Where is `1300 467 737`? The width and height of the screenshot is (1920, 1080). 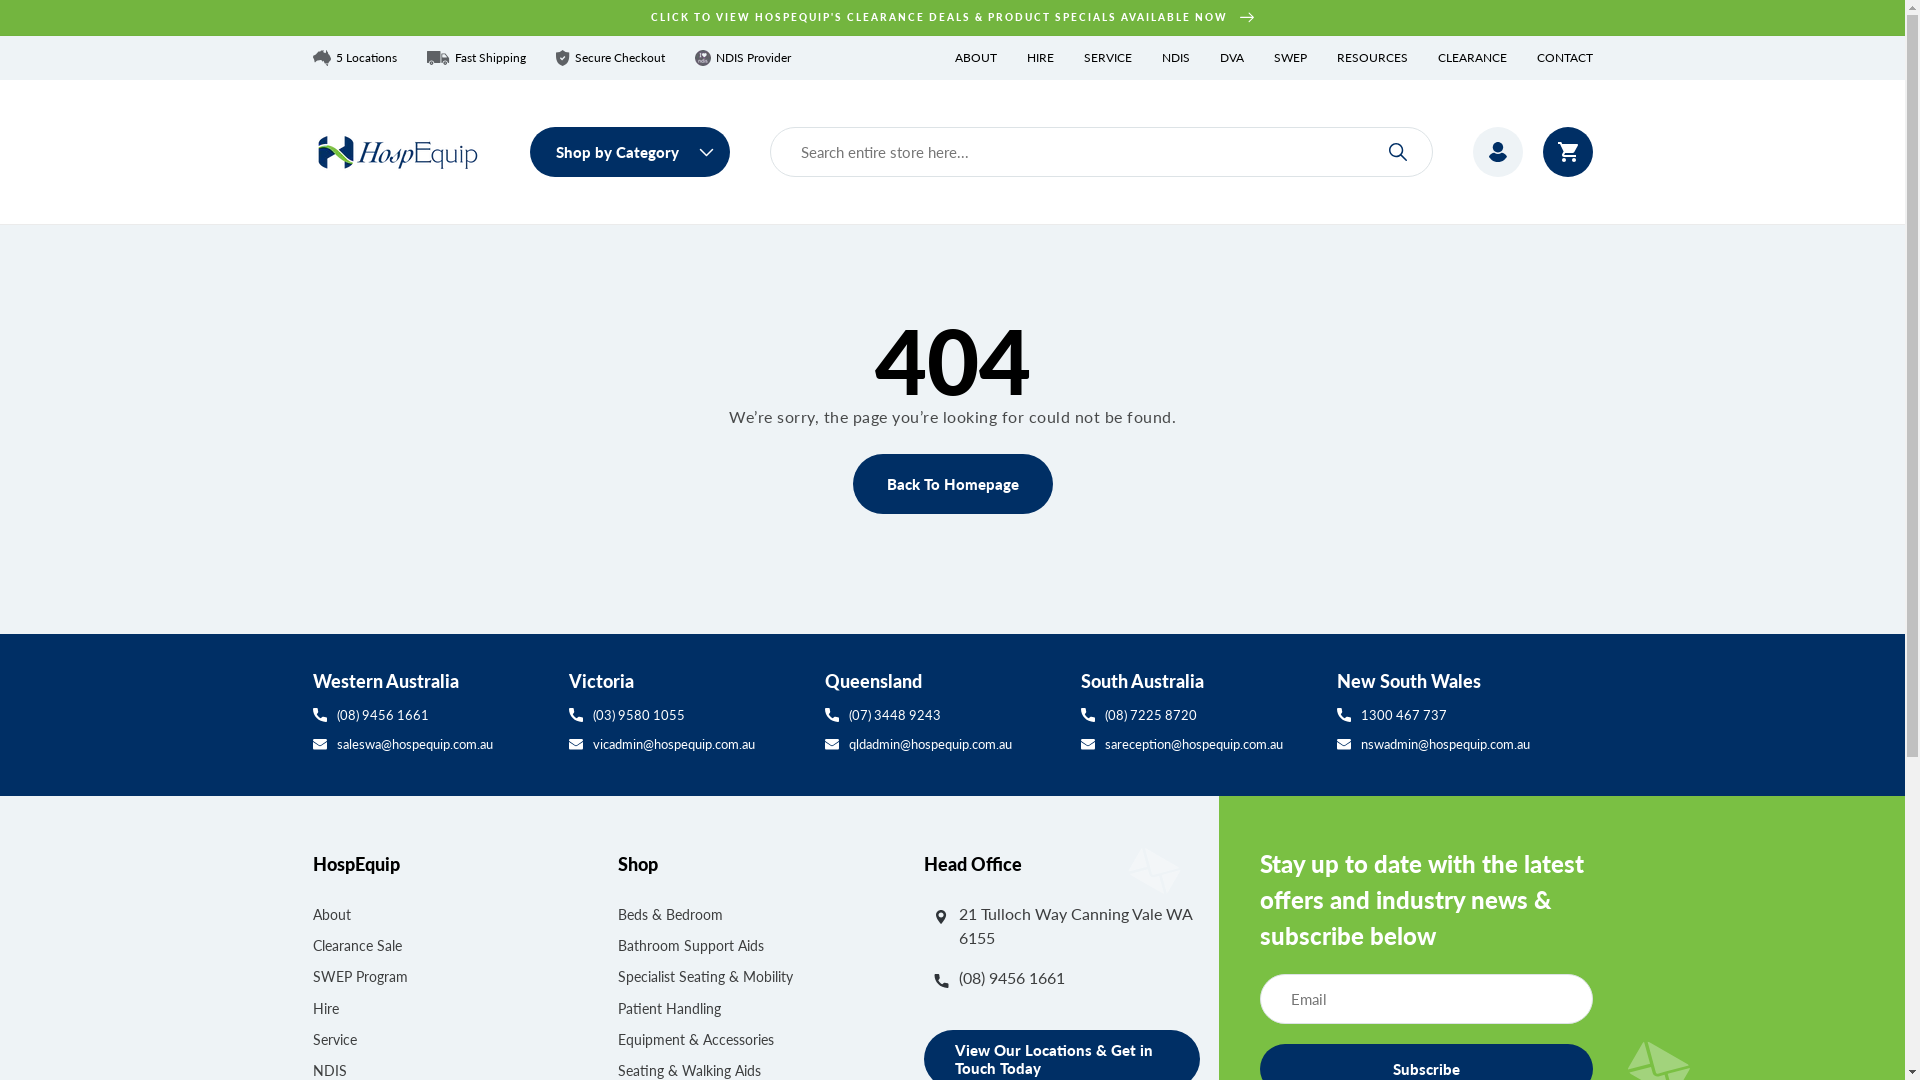
1300 467 737 is located at coordinates (1464, 715).